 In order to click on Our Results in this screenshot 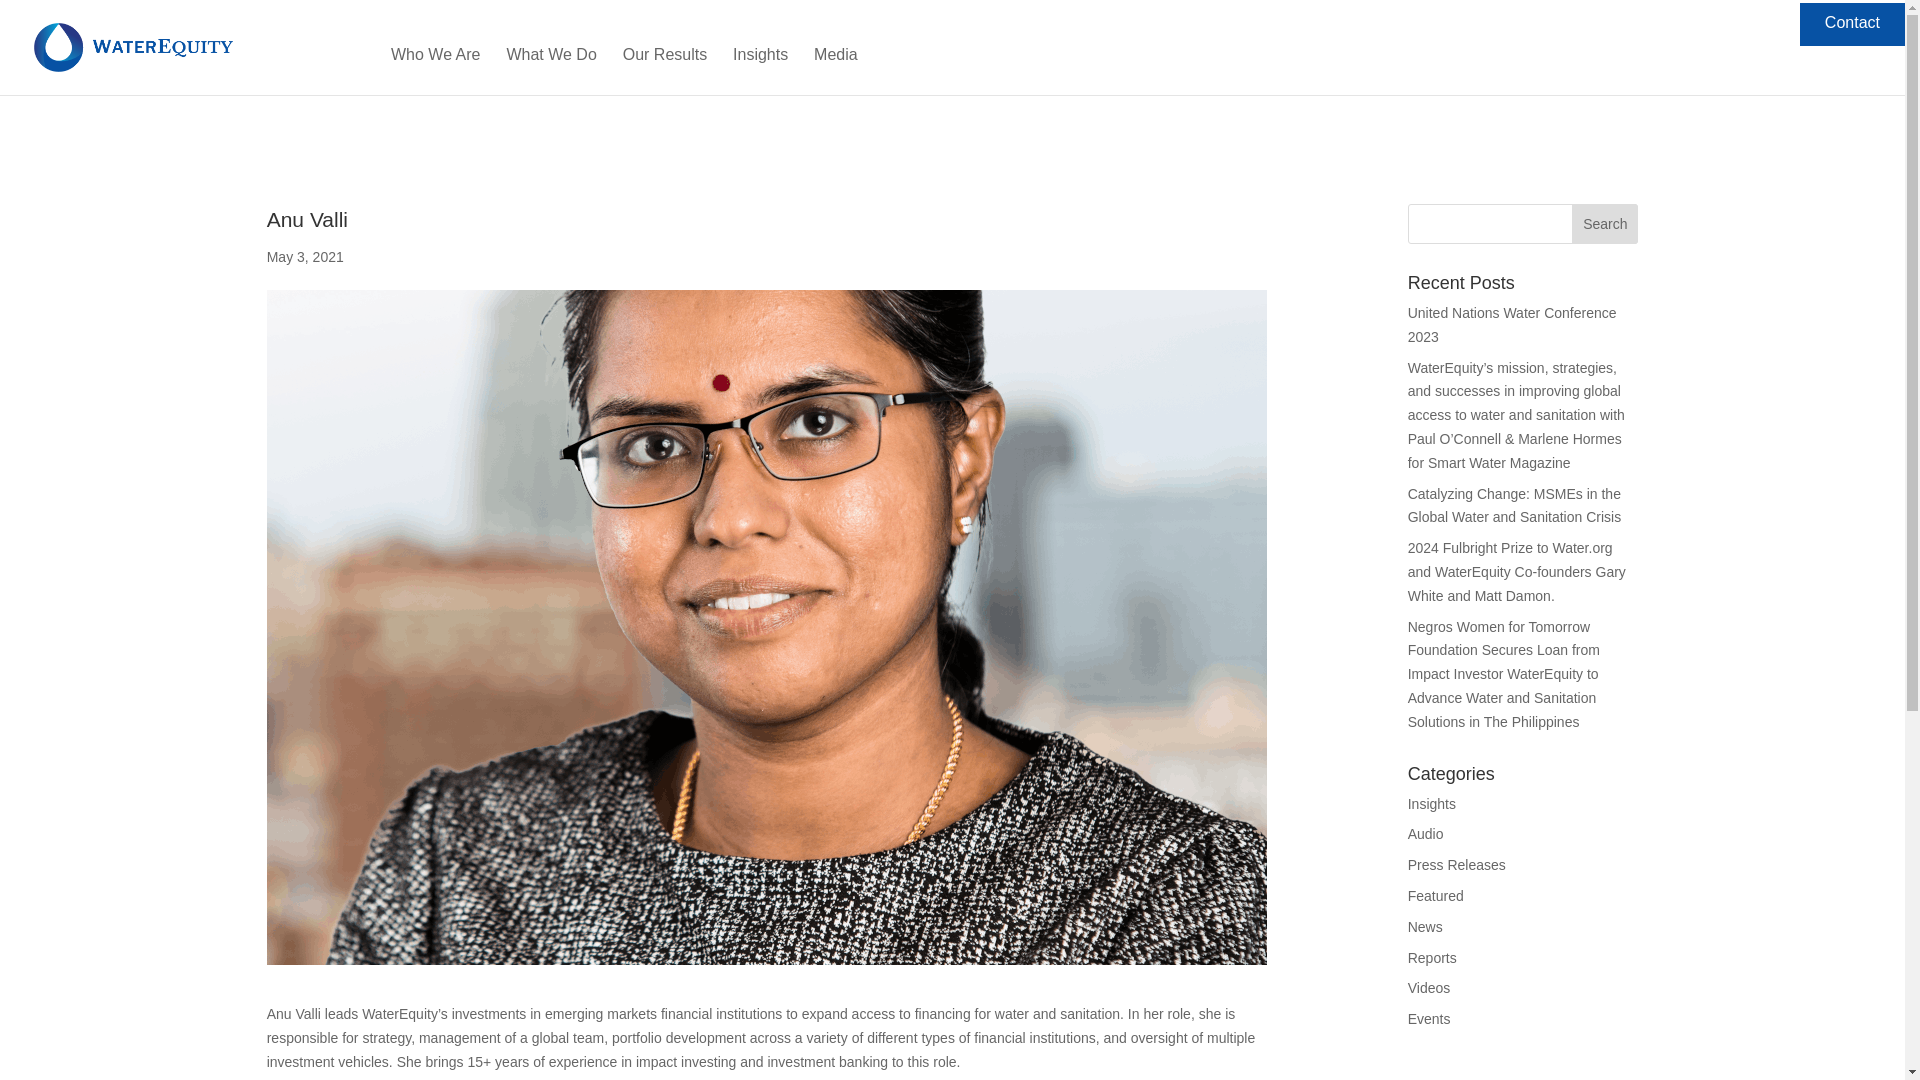, I will do `click(664, 71)`.